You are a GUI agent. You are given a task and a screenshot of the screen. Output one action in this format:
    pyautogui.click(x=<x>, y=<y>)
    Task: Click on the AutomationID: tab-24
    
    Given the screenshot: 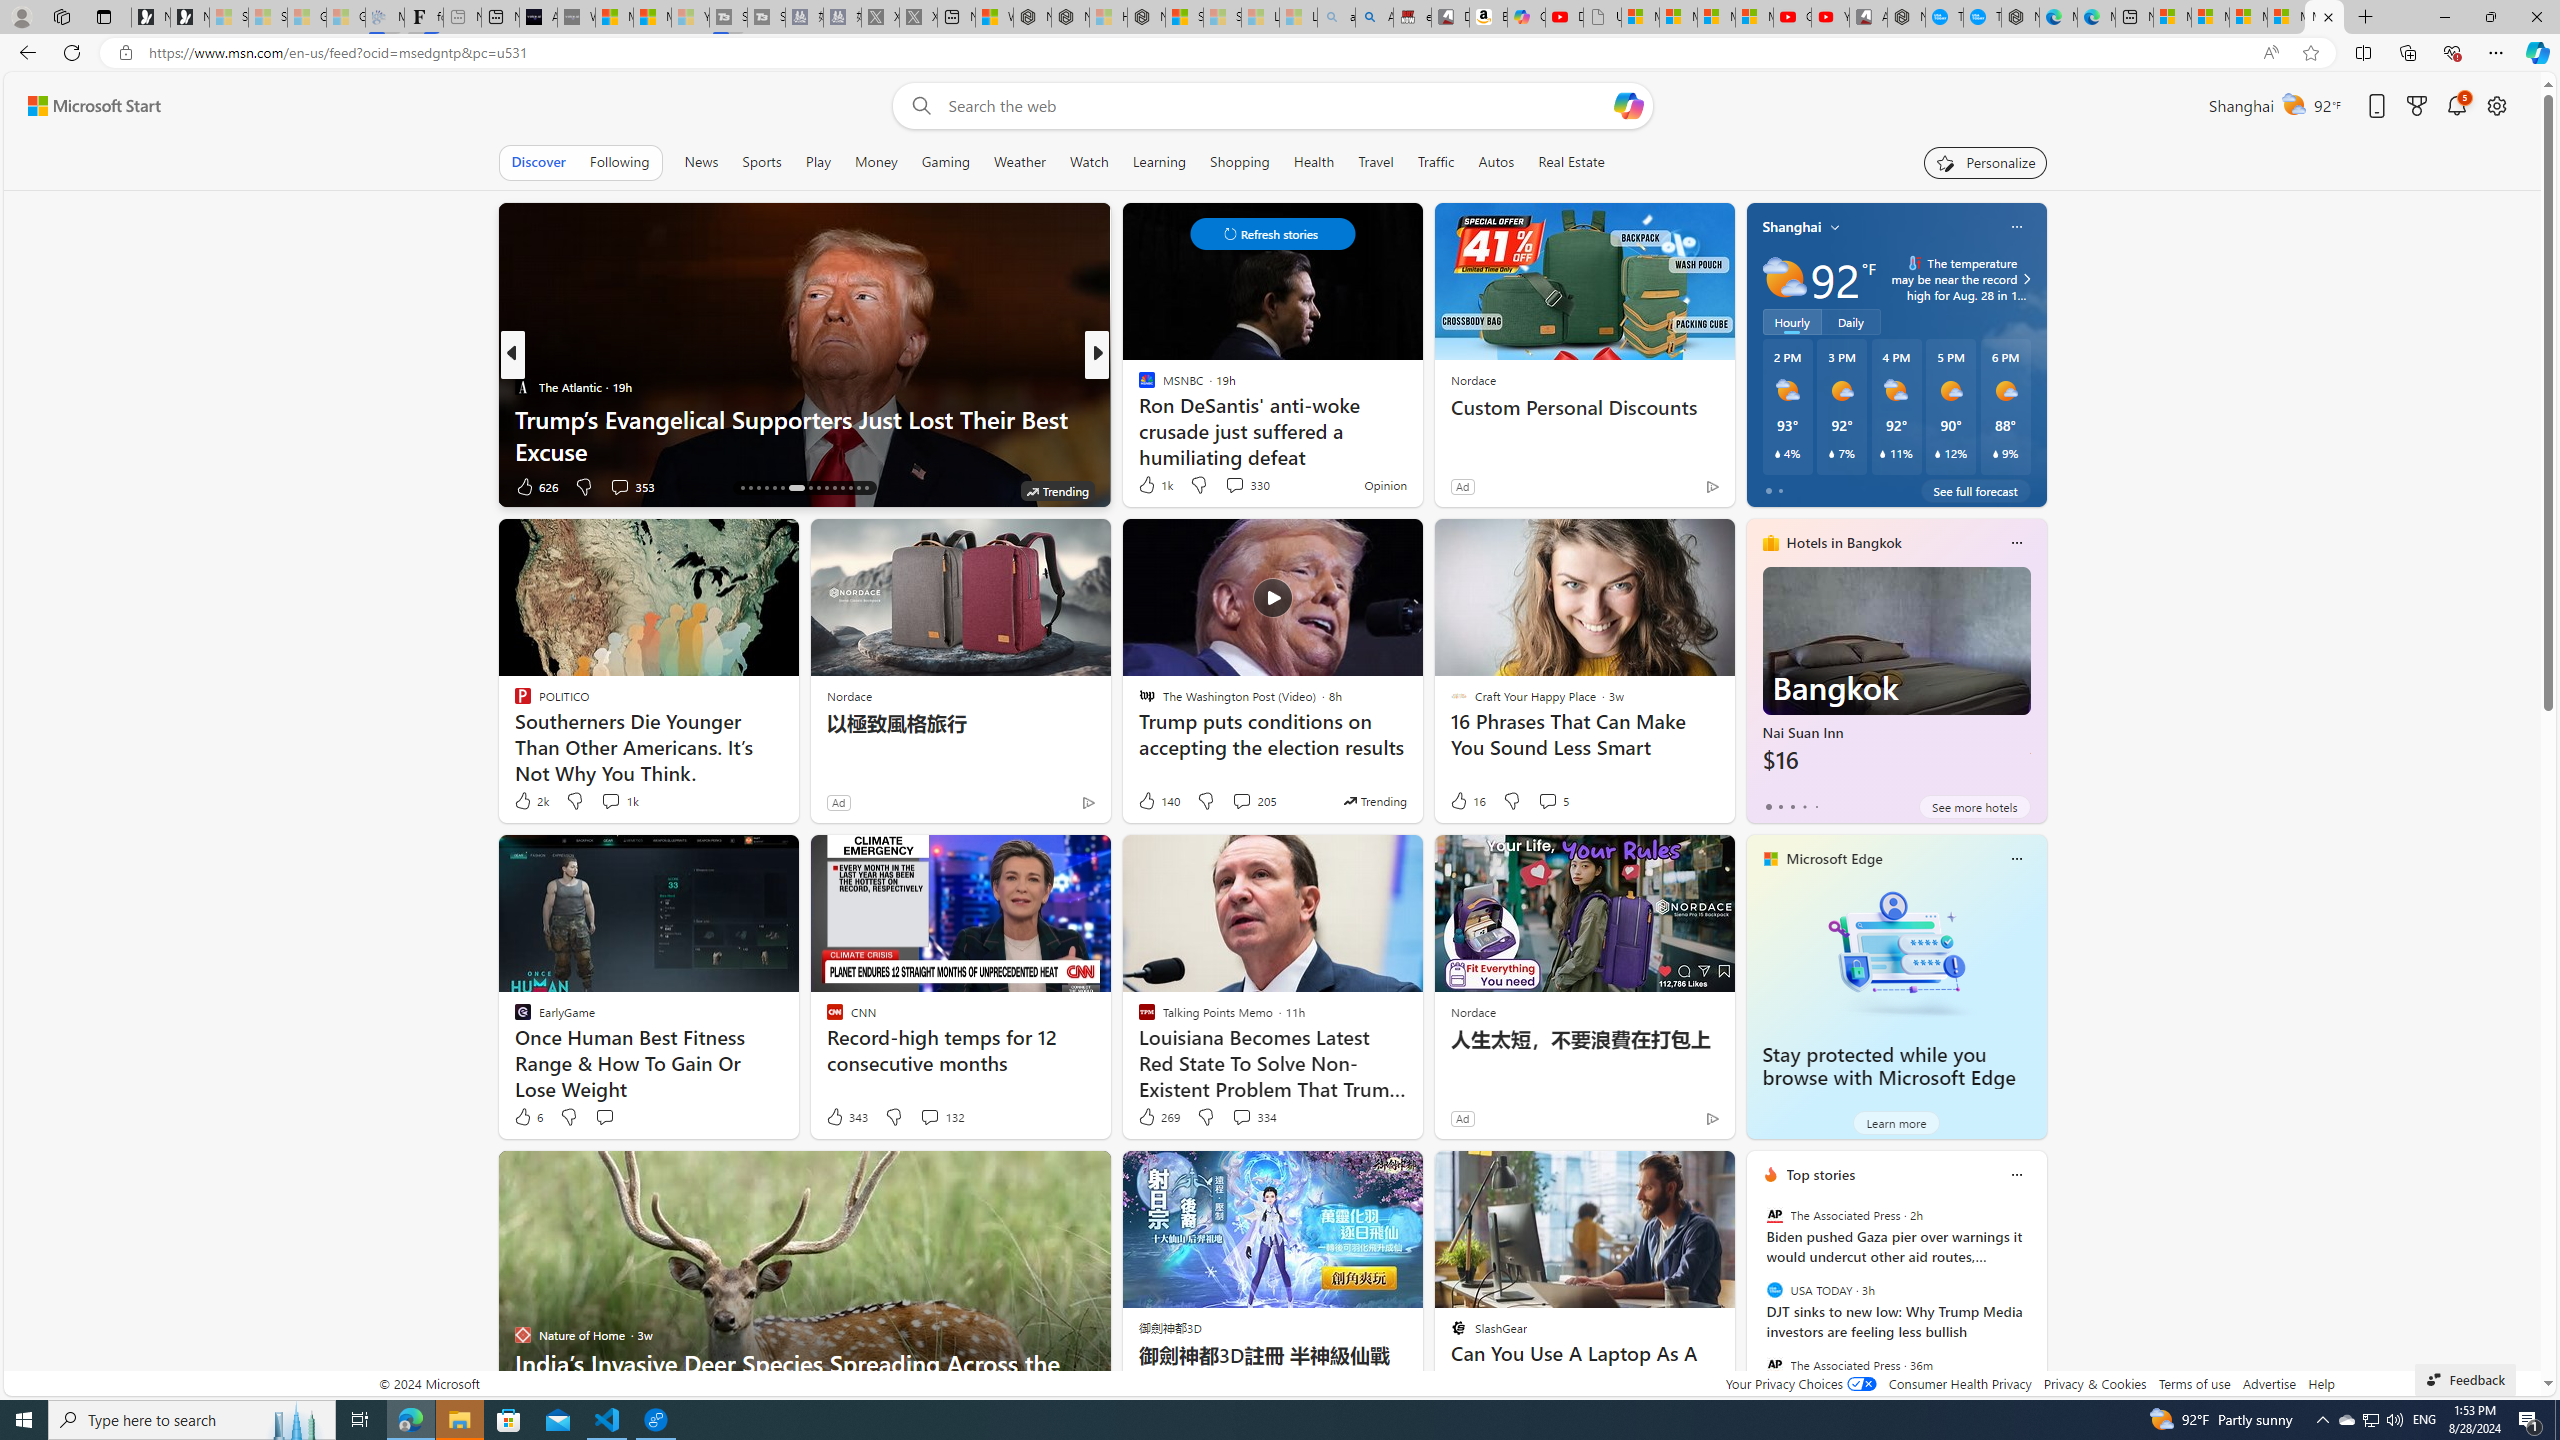 What is the action you would take?
    pyautogui.click(x=818, y=488)
    